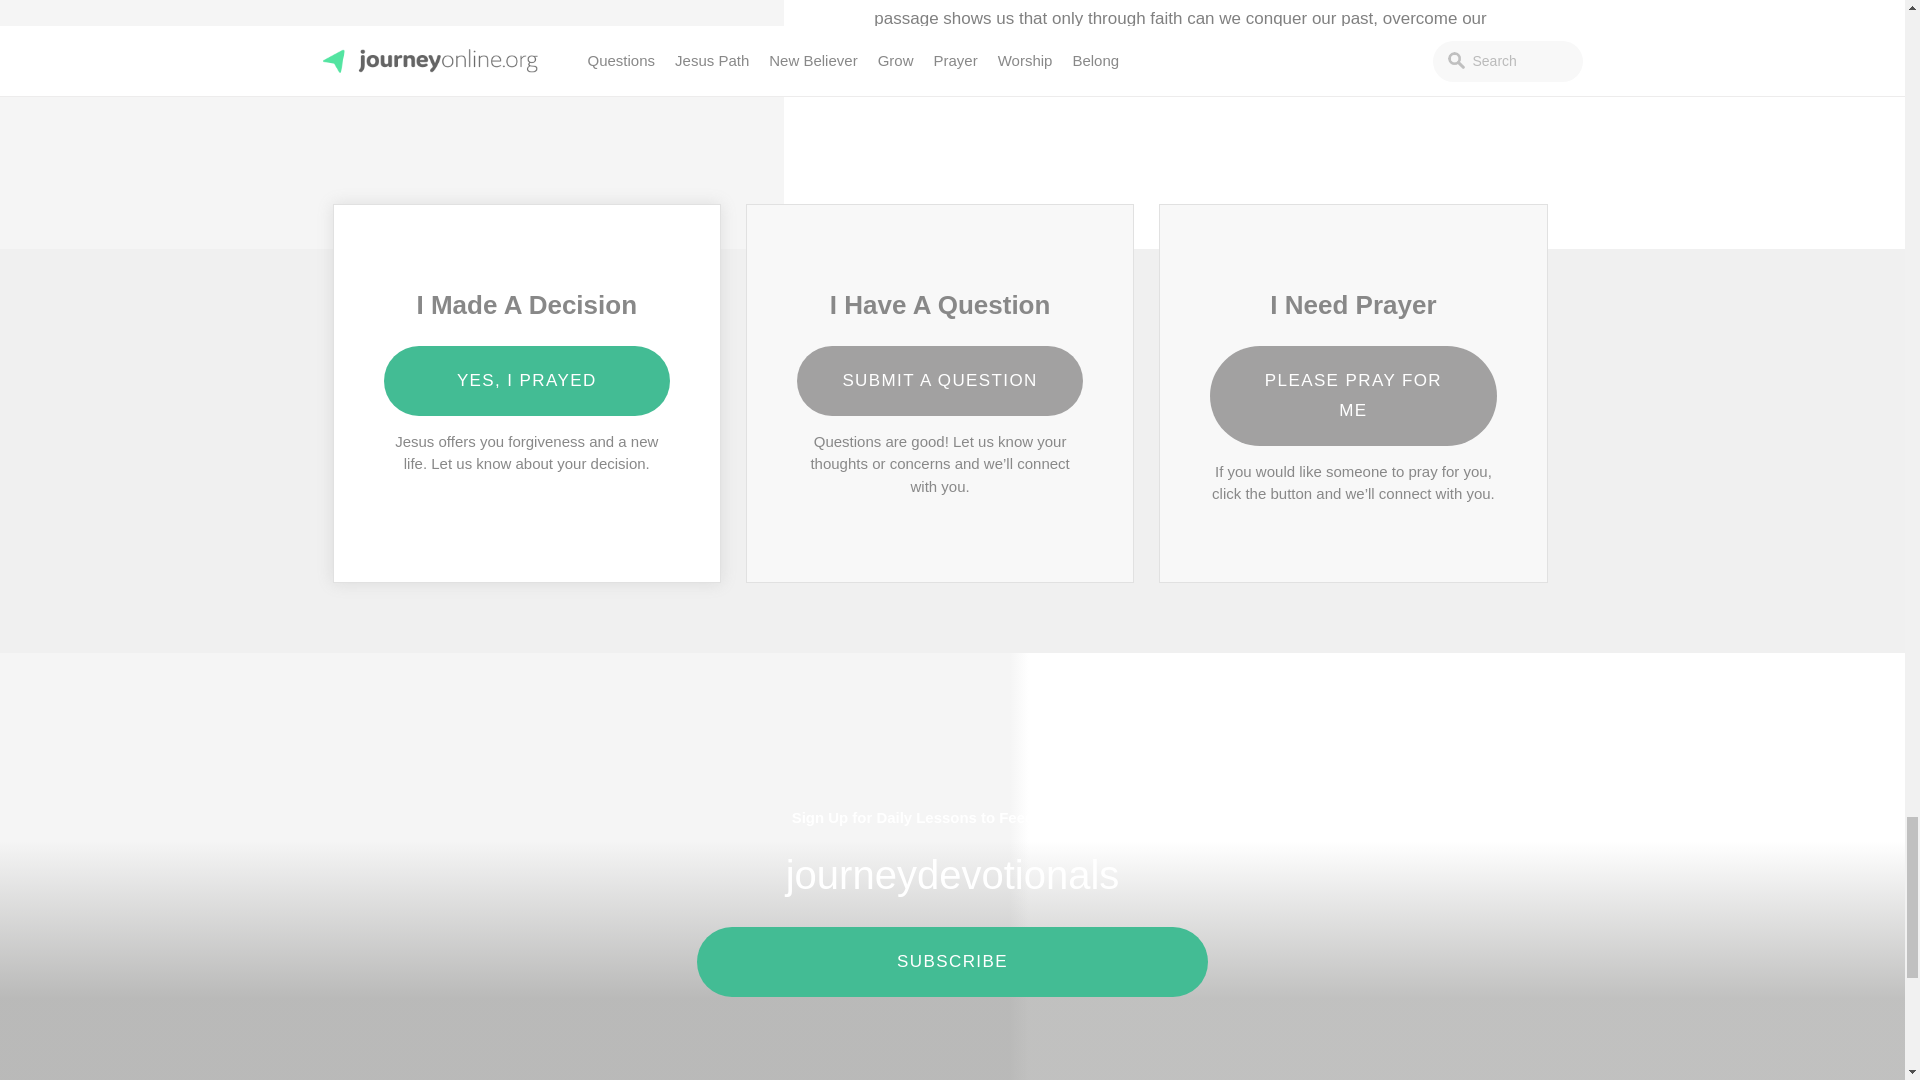  Describe the element at coordinates (952, 961) in the screenshot. I see `SUBSCRIBE` at that location.